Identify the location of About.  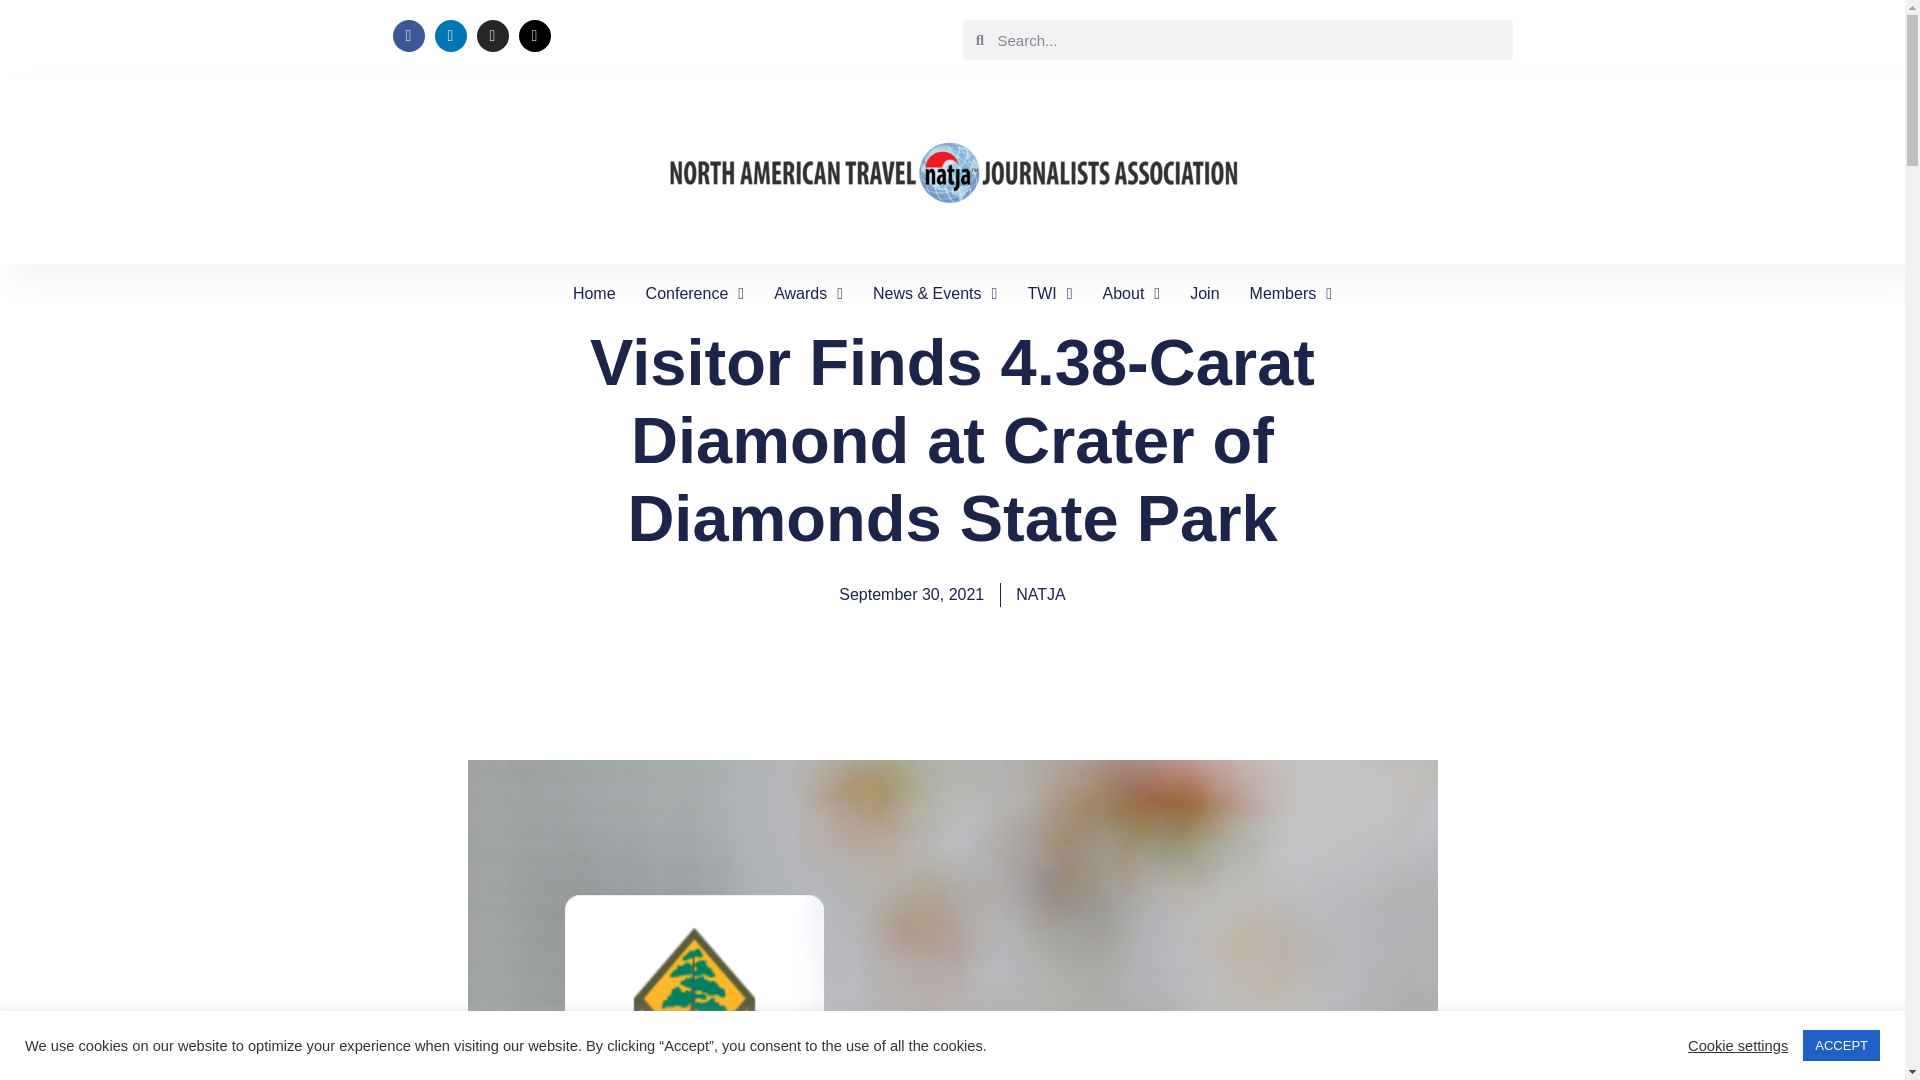
(1132, 293).